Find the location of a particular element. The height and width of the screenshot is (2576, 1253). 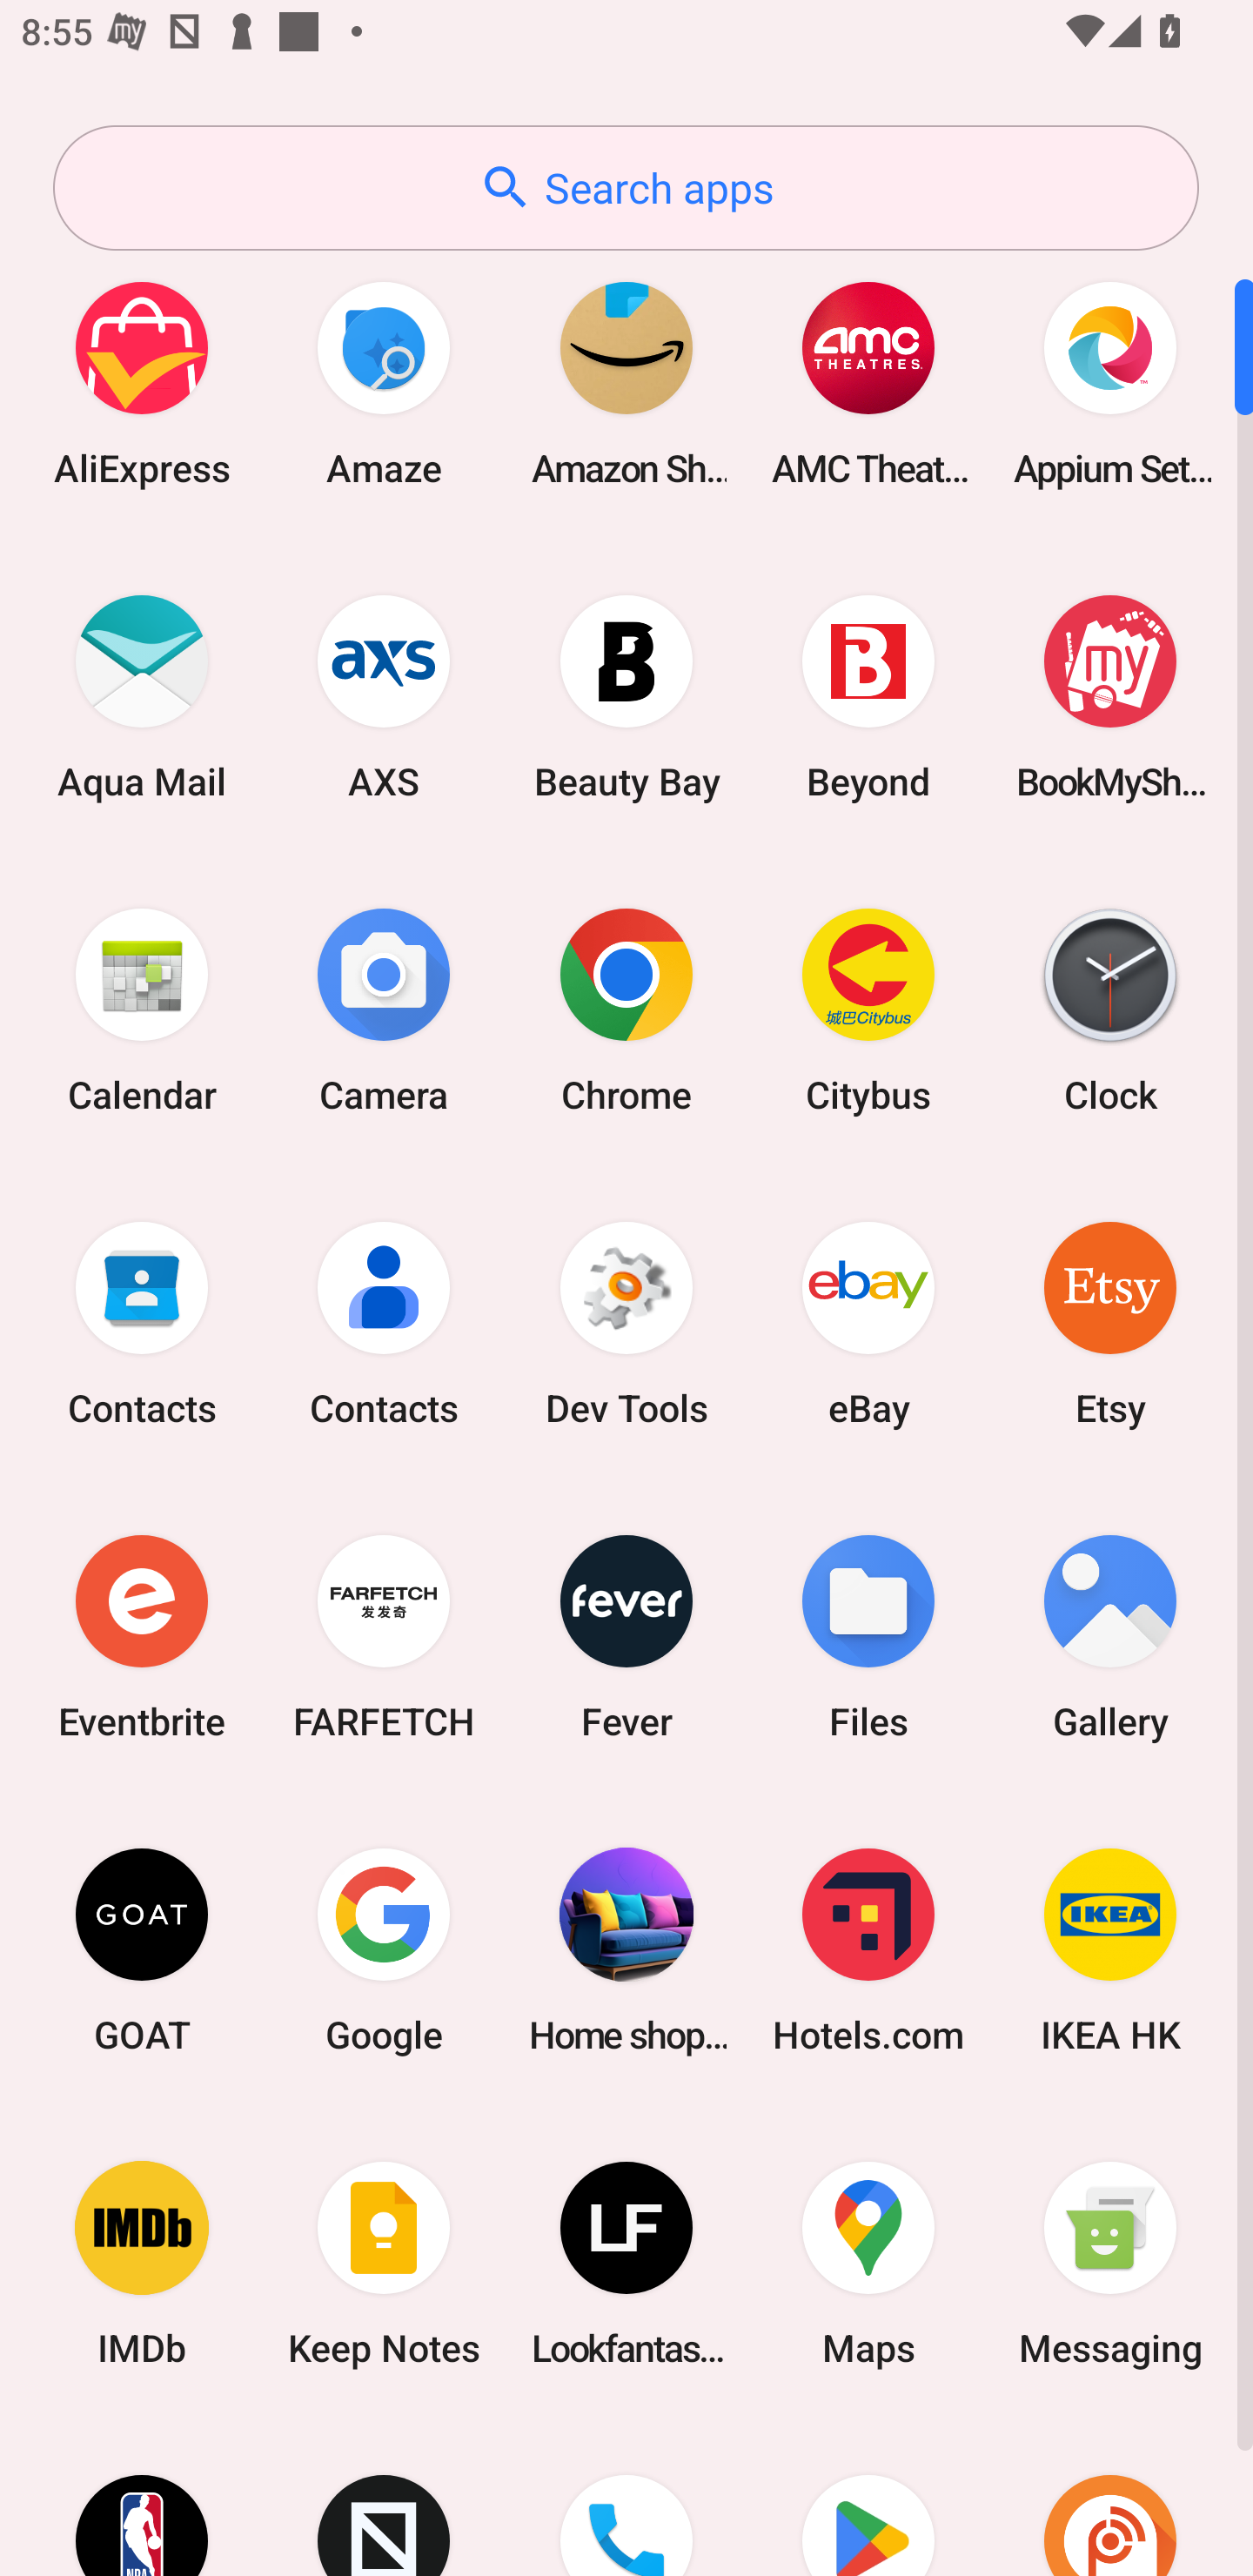

Files is located at coordinates (868, 1636).